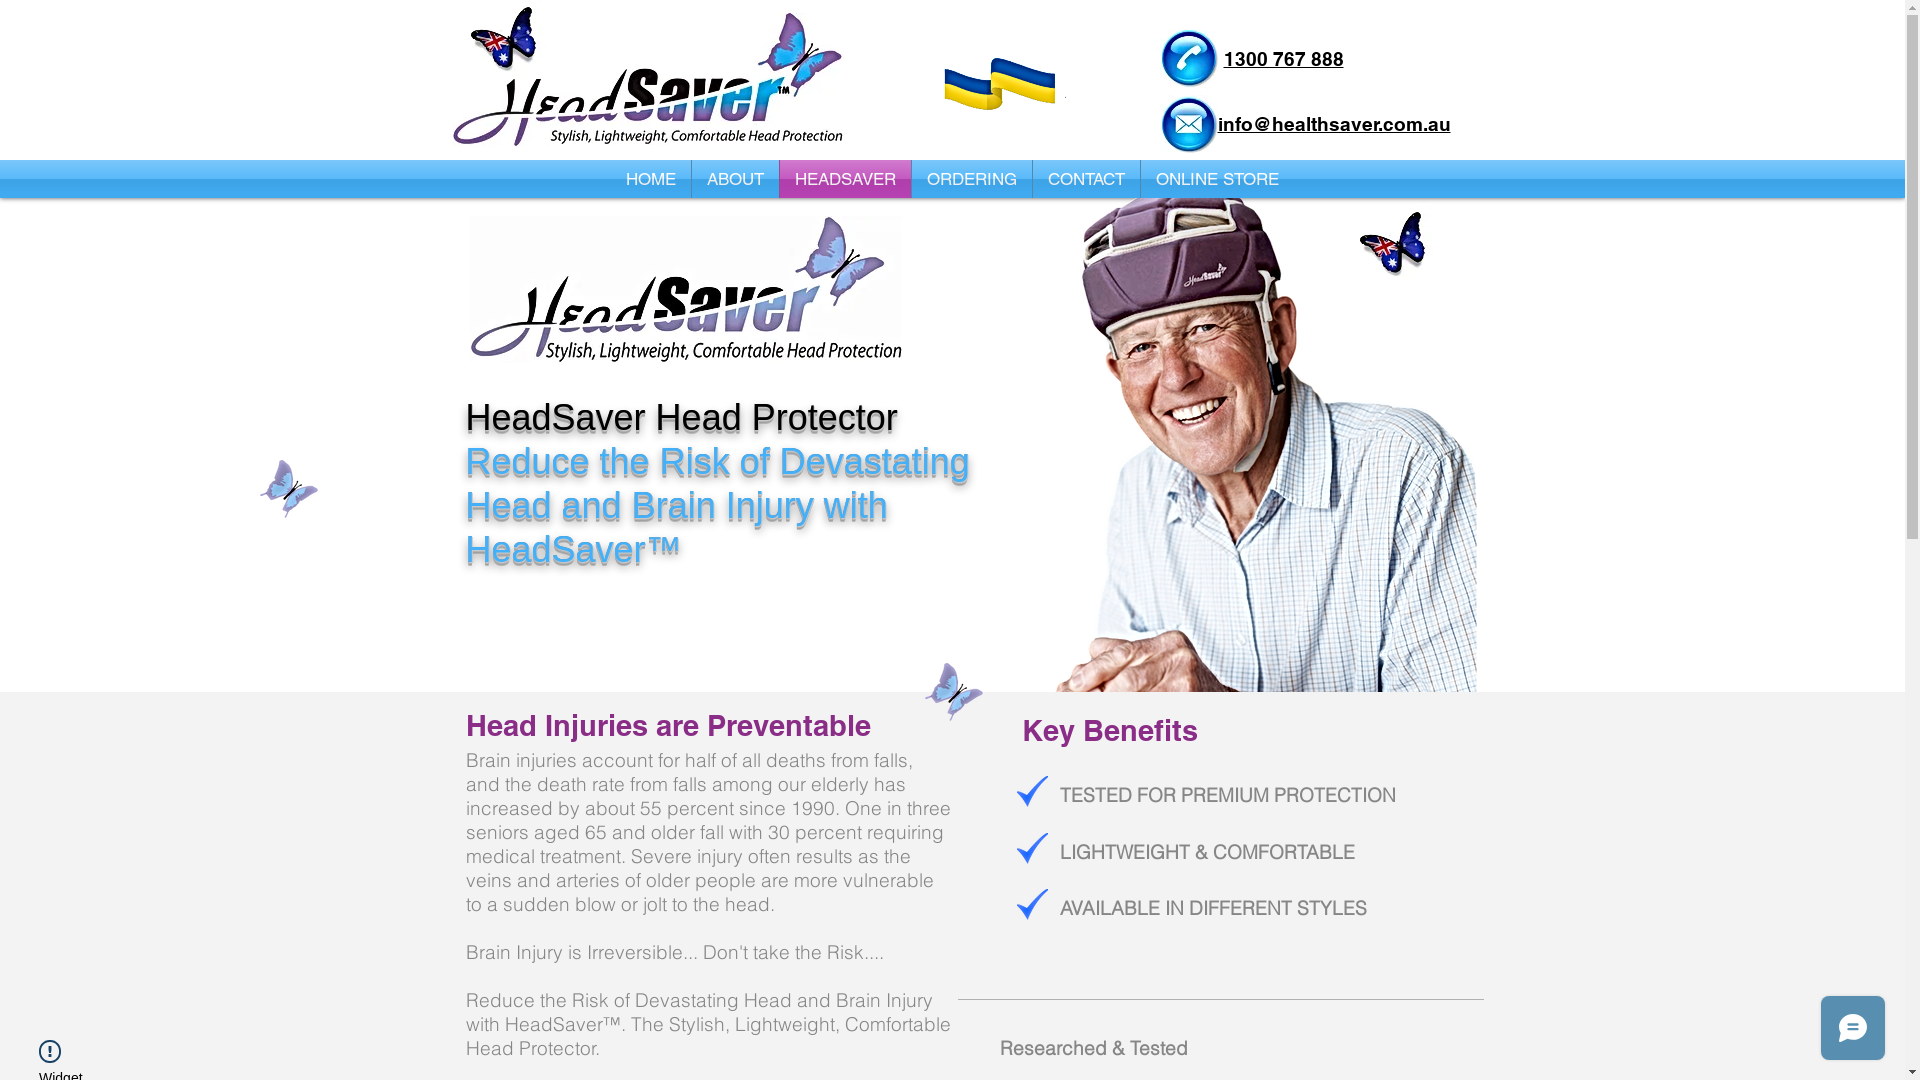  Describe the element at coordinates (1086, 179) in the screenshot. I see `CONTACT` at that location.